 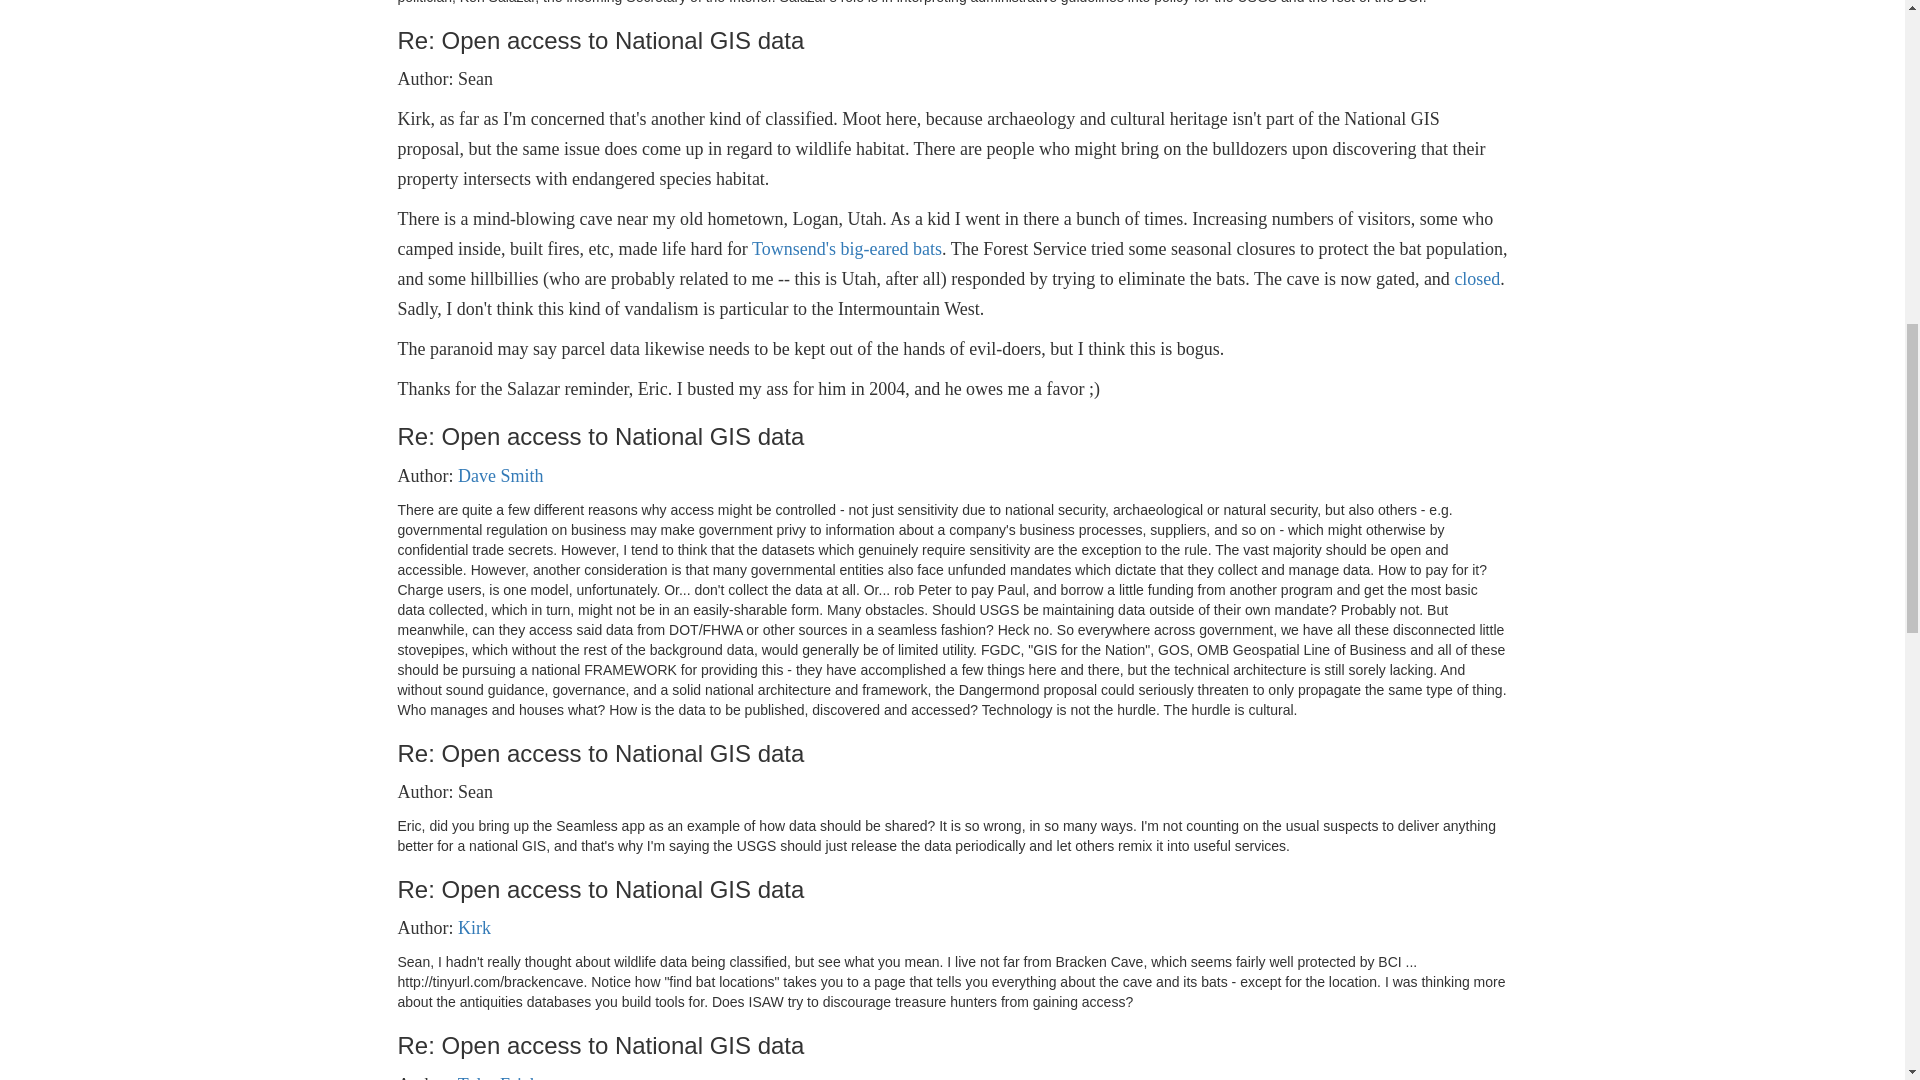 I want to click on Dave Smith, so click(x=500, y=476).